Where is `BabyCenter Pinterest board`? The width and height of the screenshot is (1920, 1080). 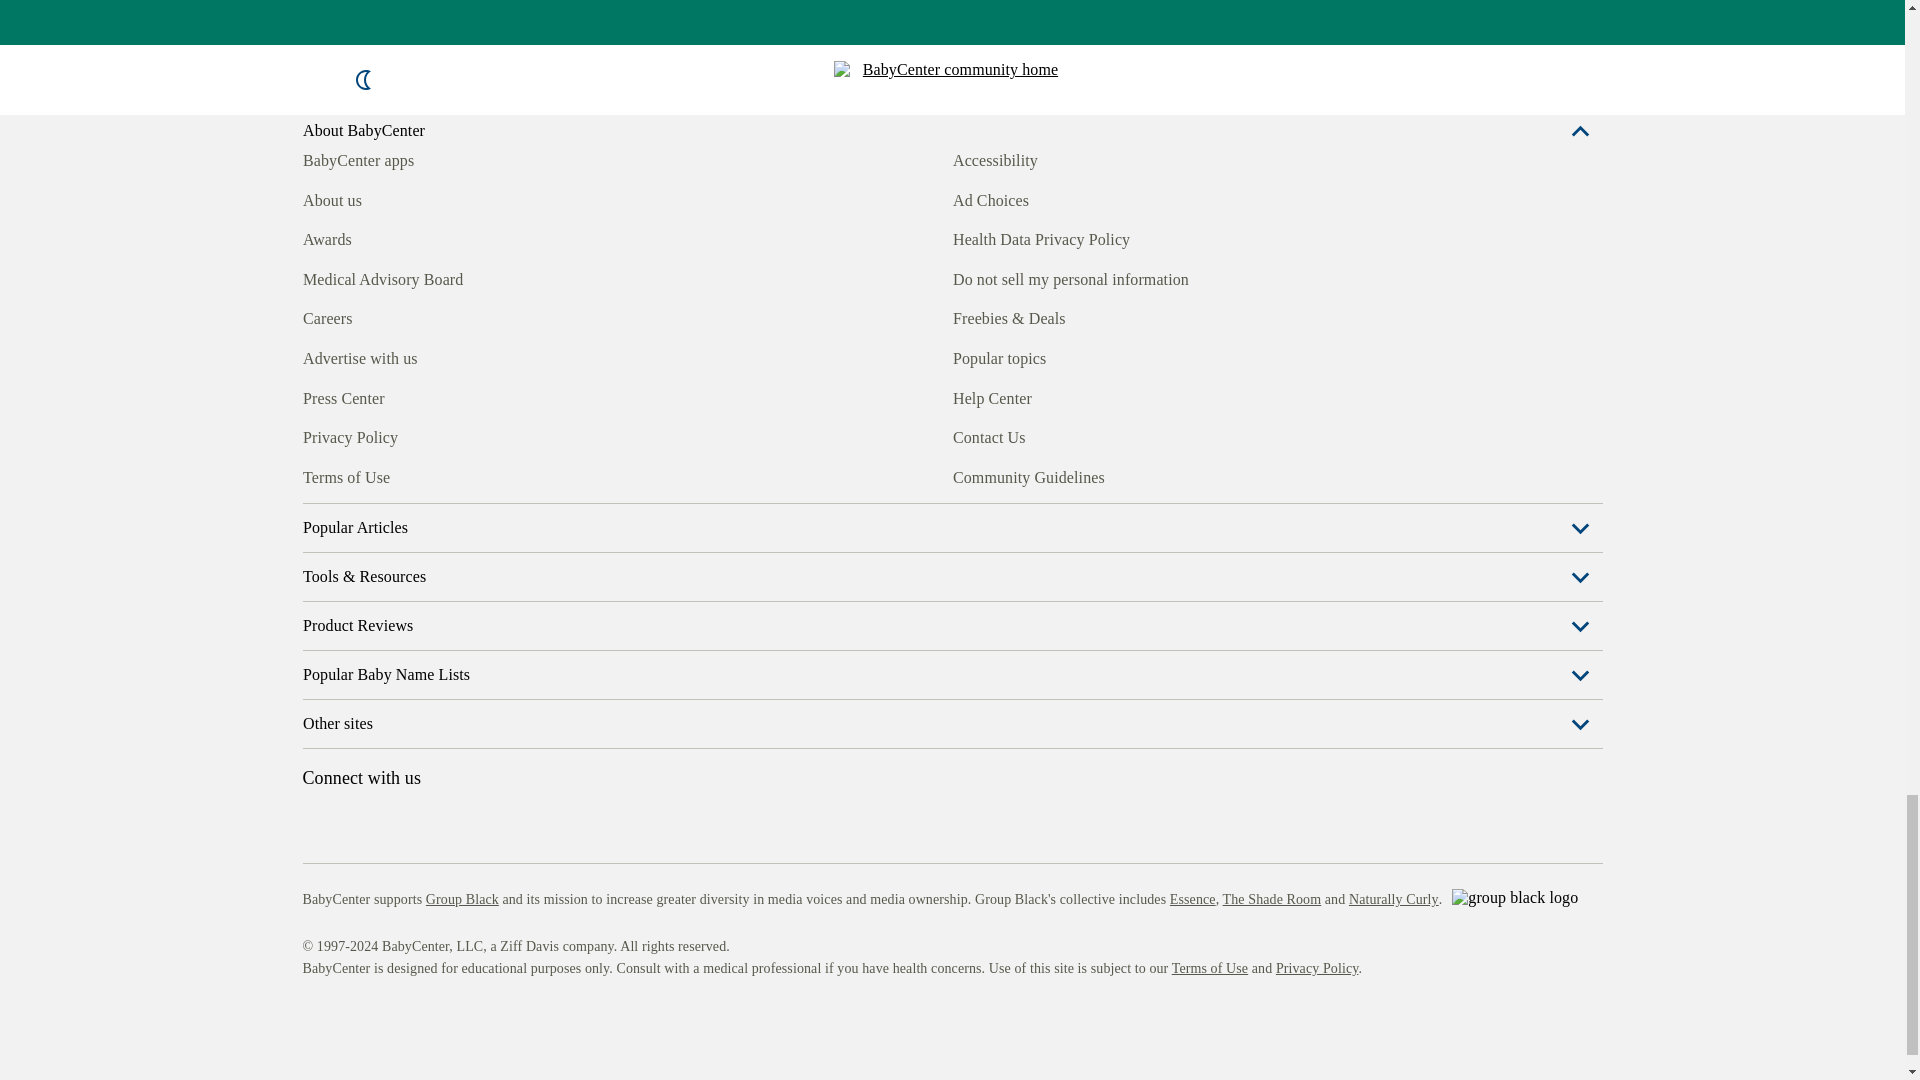
BabyCenter Pinterest board is located at coordinates (408, 475).